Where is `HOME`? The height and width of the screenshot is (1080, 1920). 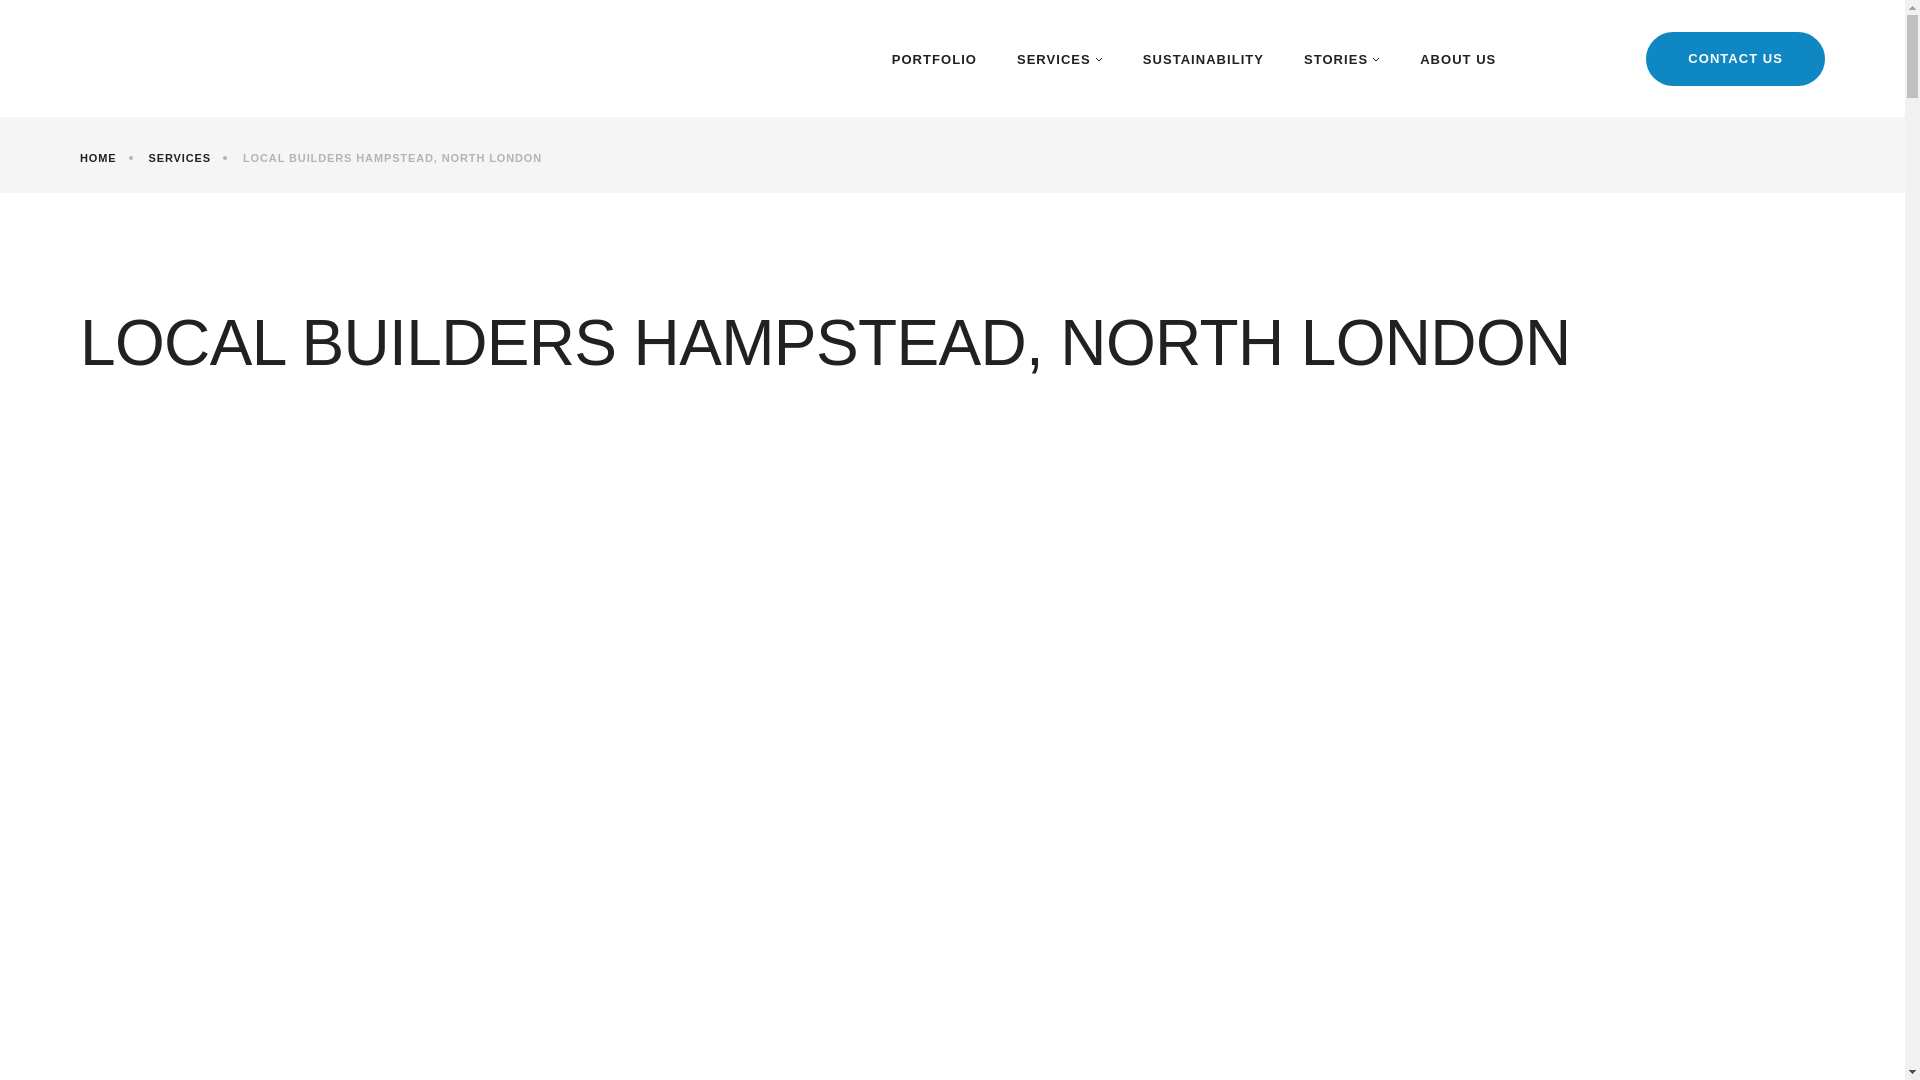 HOME is located at coordinates (106, 158).